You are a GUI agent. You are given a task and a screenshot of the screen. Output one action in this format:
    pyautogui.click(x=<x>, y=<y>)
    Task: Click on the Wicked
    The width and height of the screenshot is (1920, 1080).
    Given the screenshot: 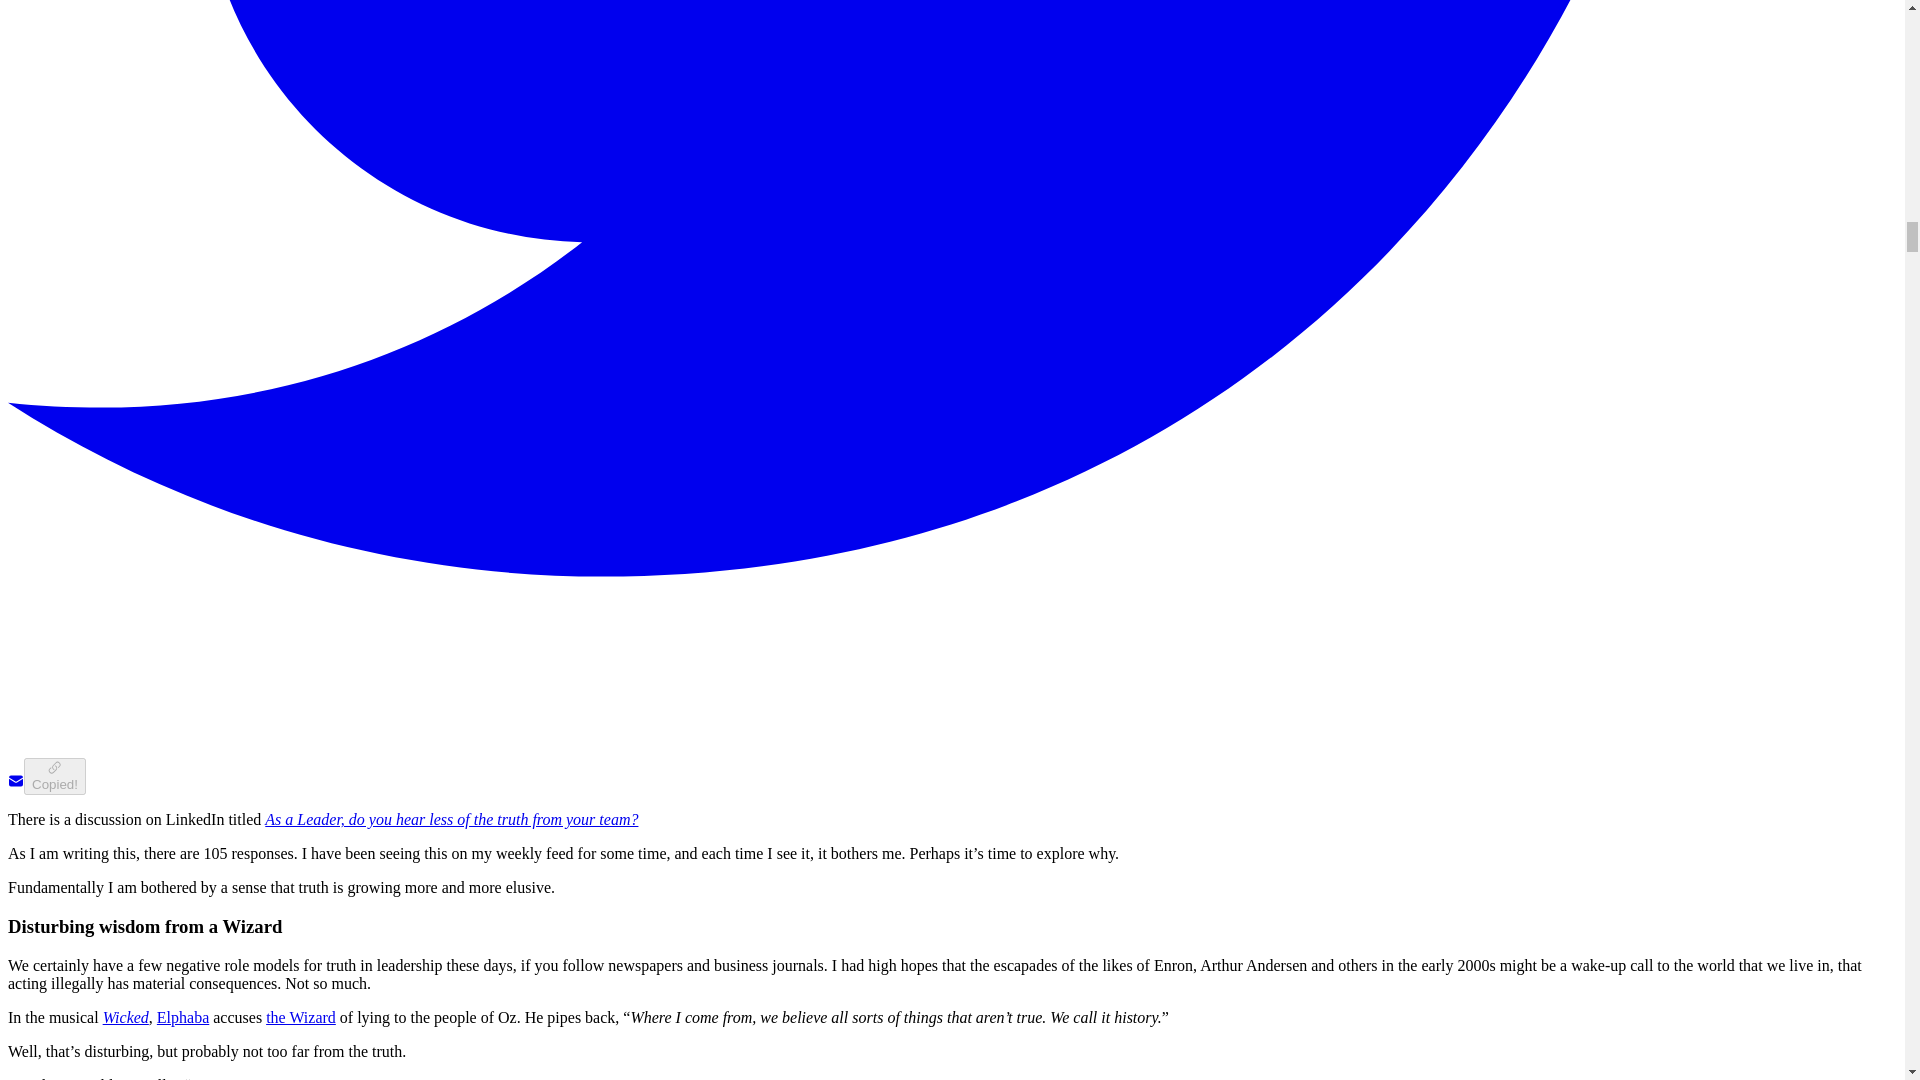 What is the action you would take?
    pyautogui.click(x=126, y=1017)
    